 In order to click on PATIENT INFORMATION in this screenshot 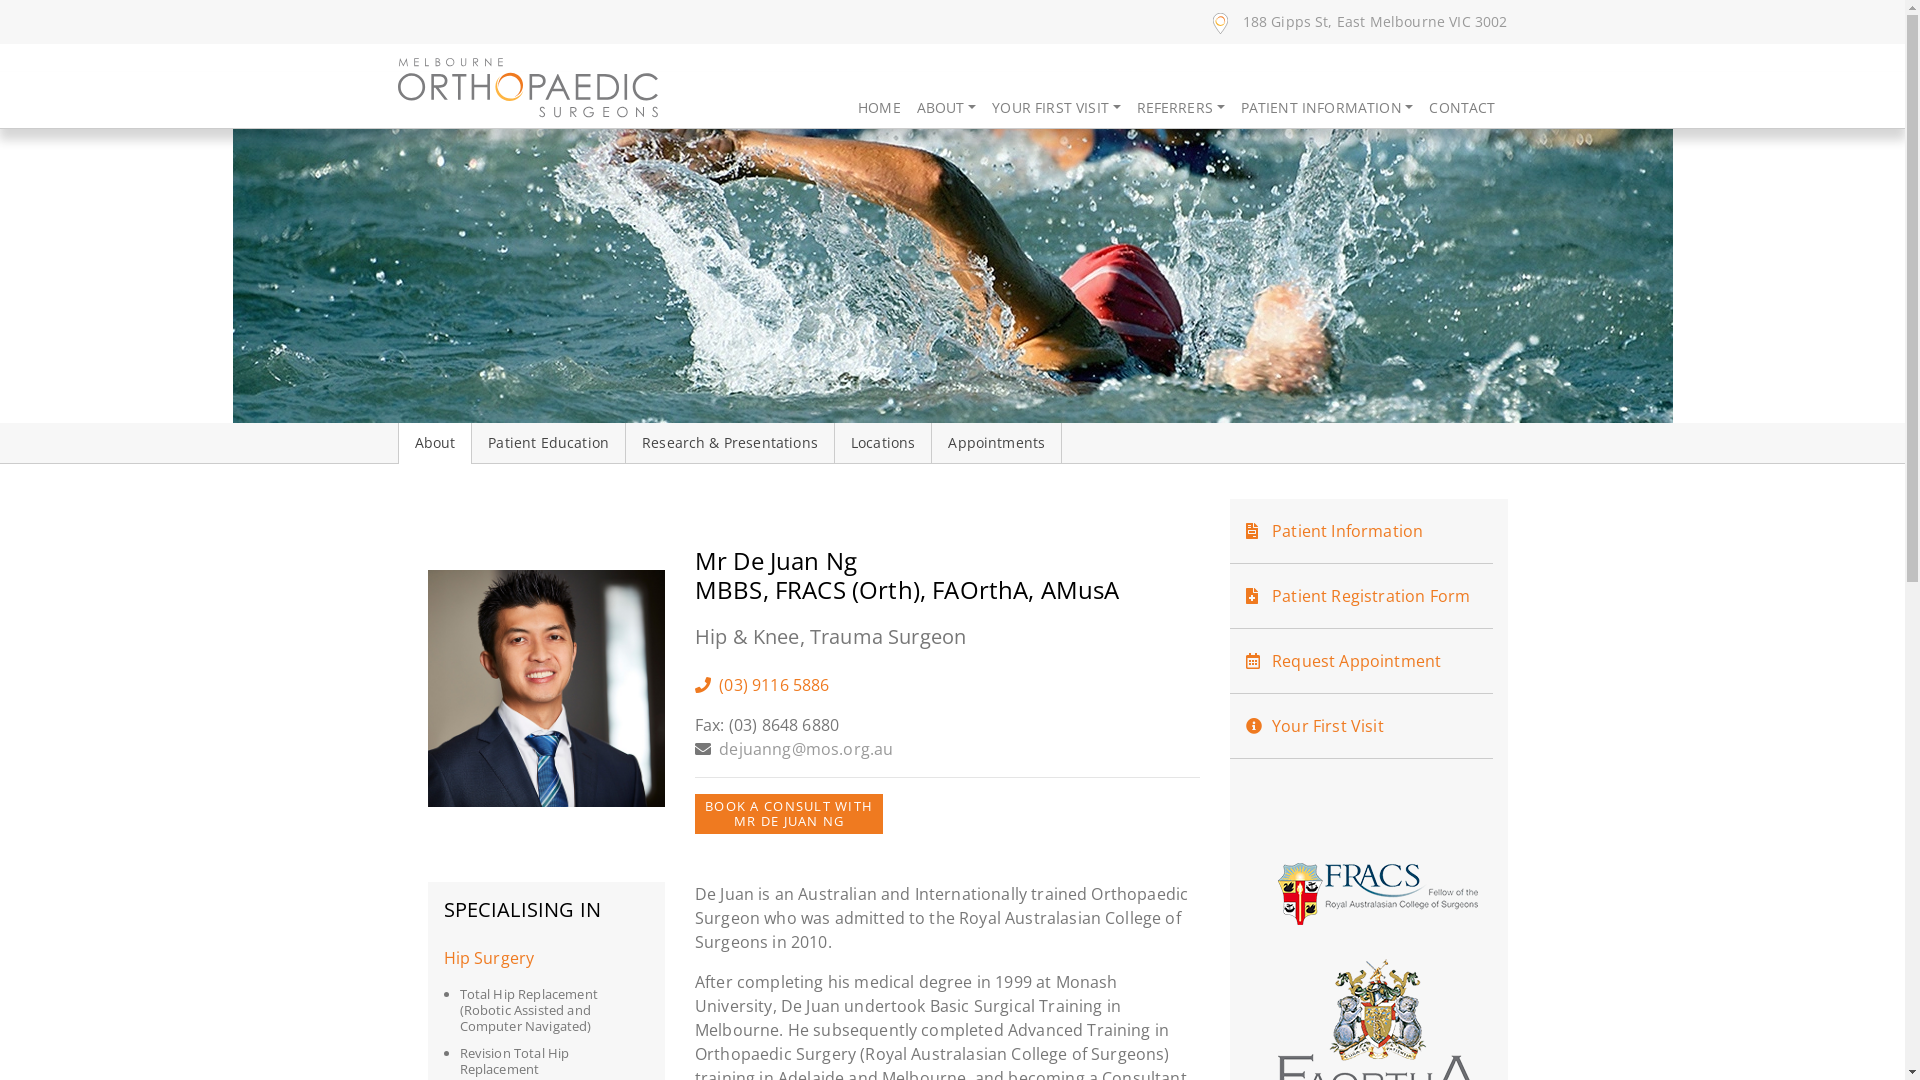, I will do `click(1328, 108)`.